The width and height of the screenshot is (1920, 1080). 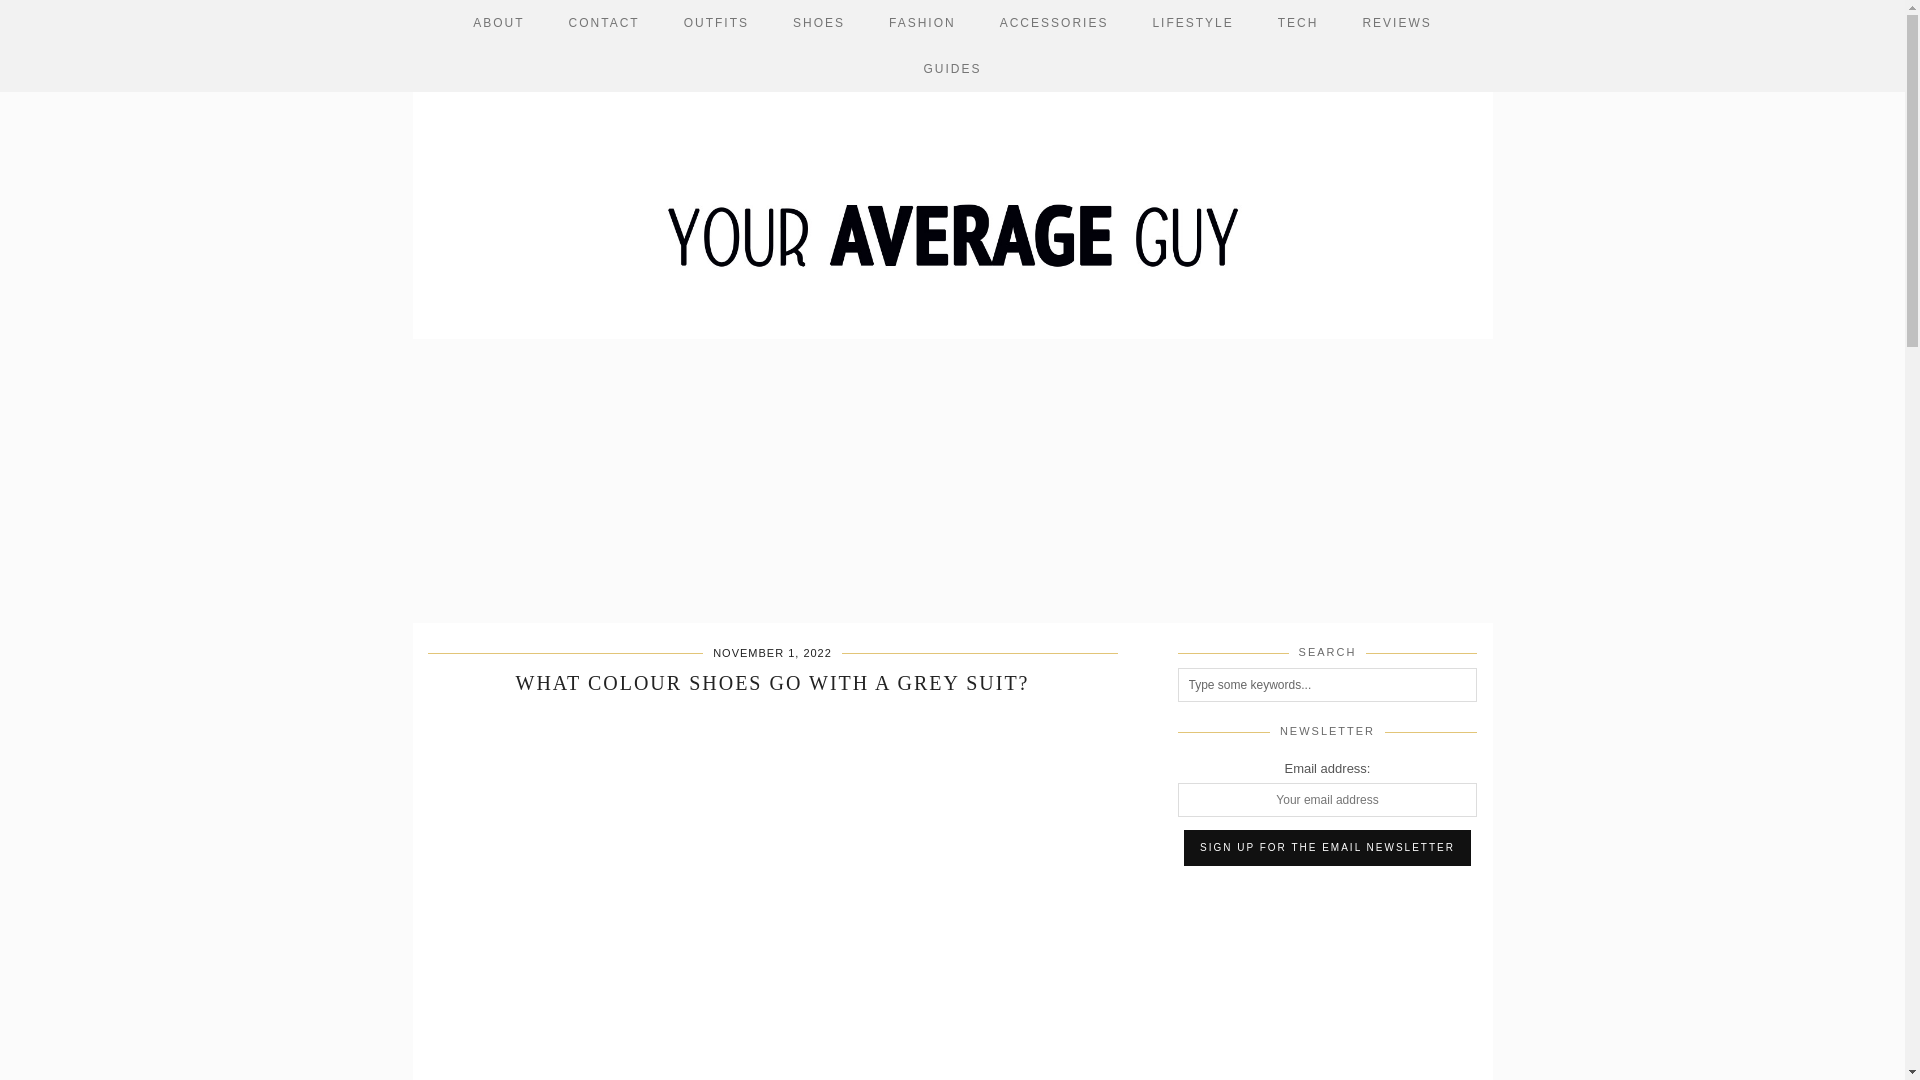 What do you see at coordinates (498, 23) in the screenshot?
I see `ABOUT` at bounding box center [498, 23].